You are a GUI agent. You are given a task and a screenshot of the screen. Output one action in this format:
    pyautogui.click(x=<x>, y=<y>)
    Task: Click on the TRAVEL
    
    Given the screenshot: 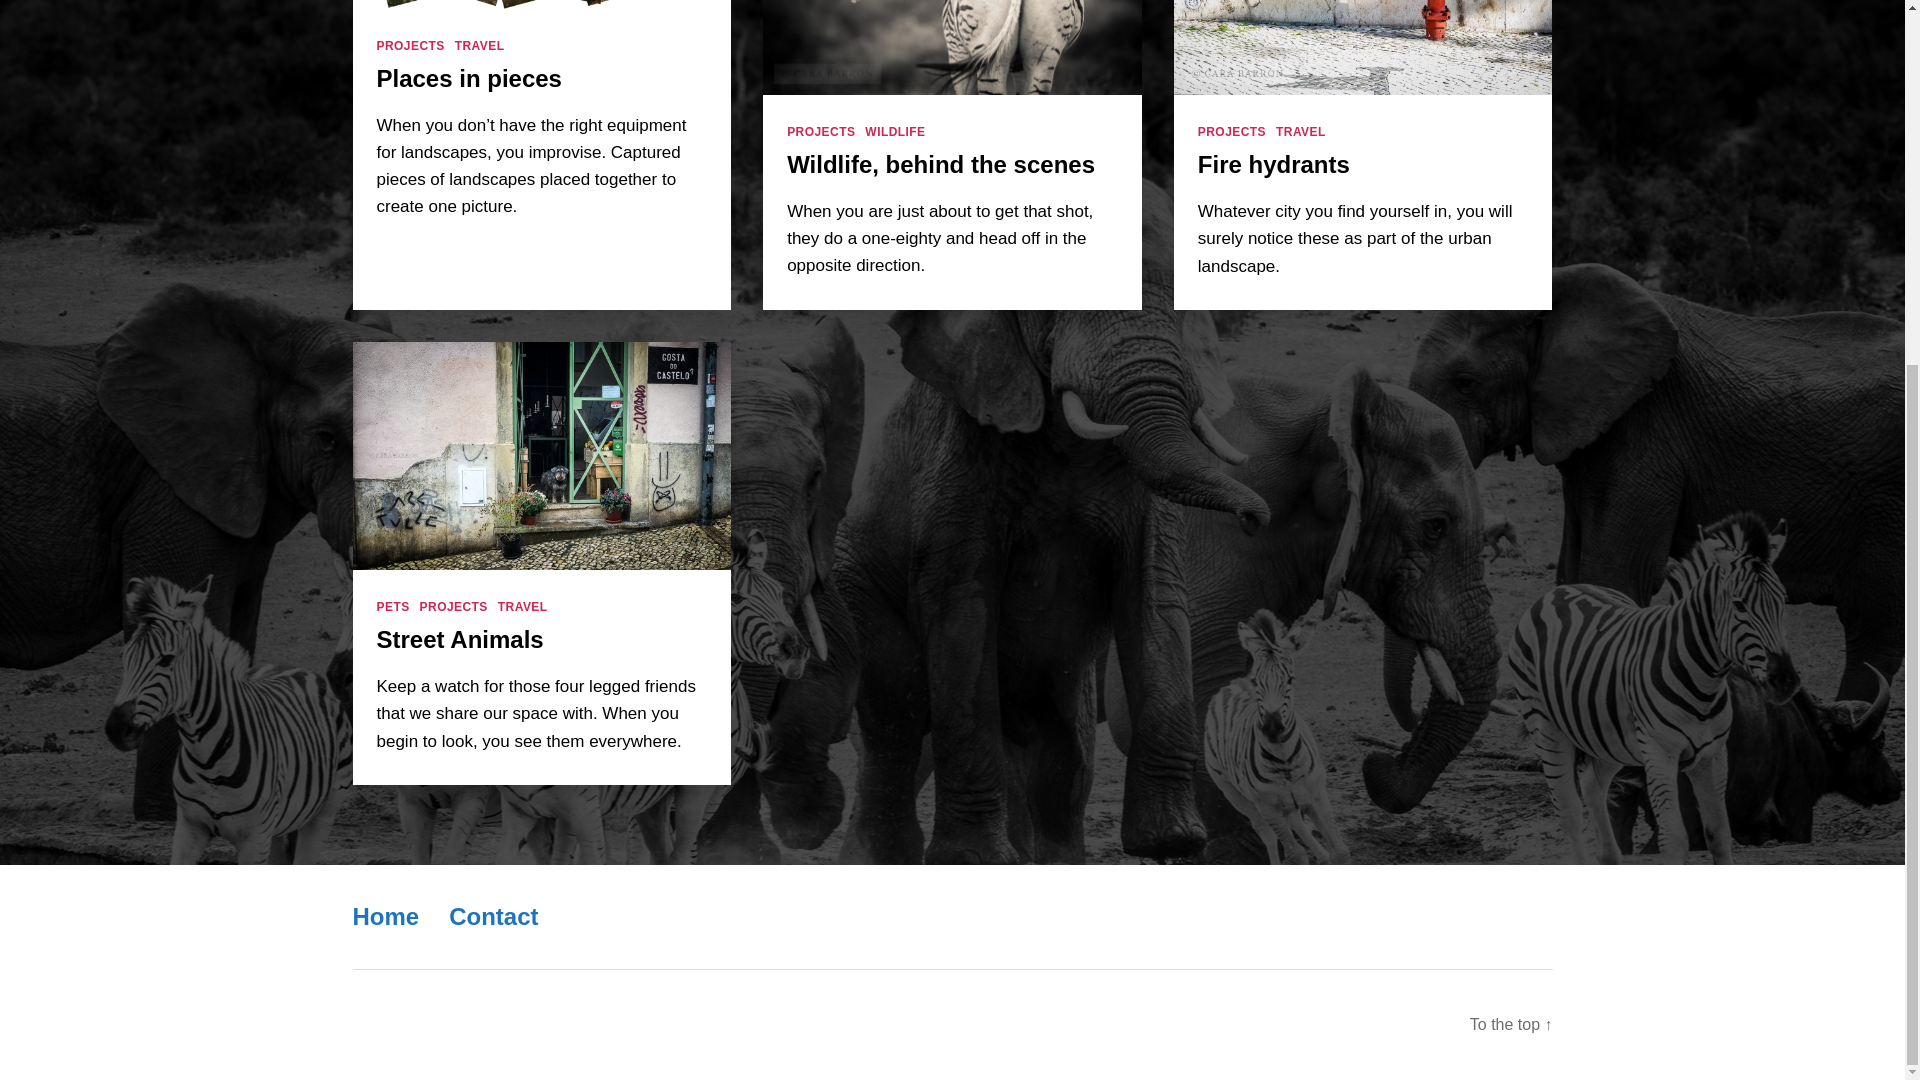 What is the action you would take?
    pyautogui.click(x=480, y=46)
    